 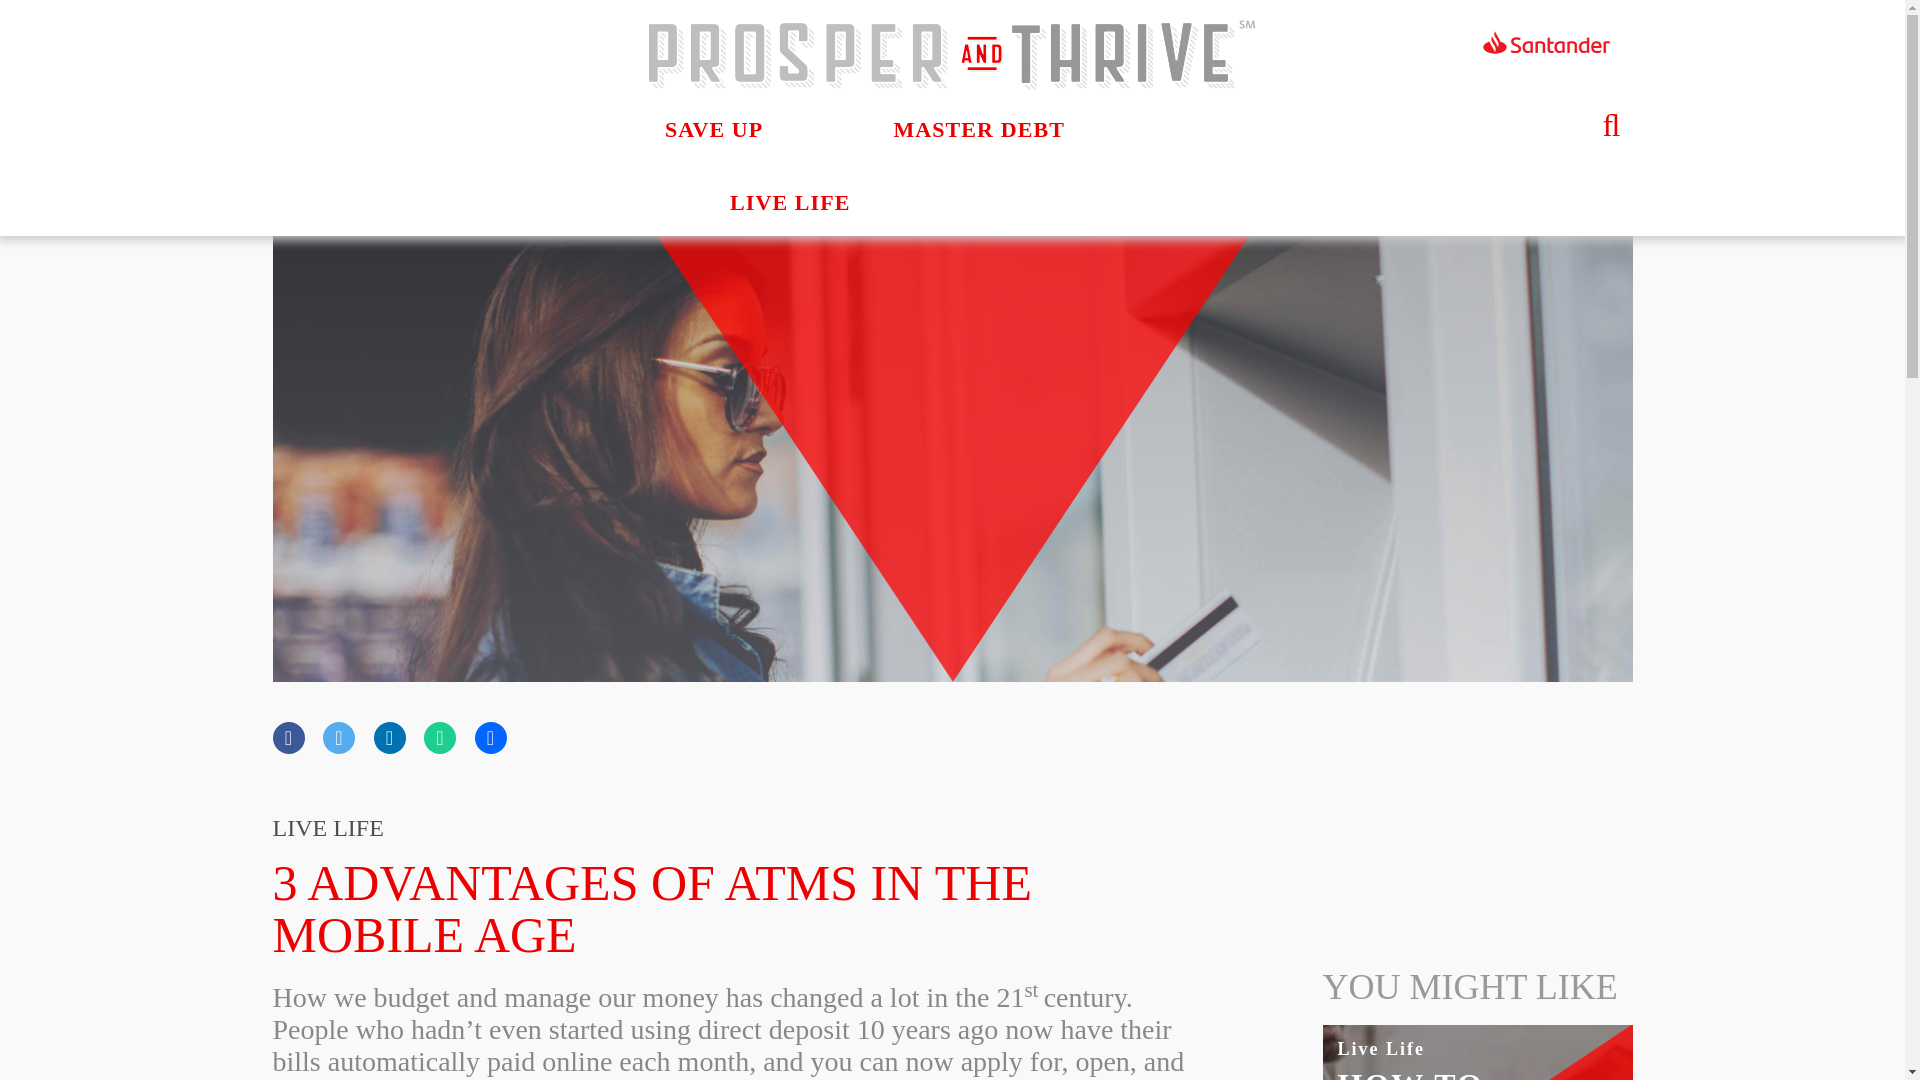 What do you see at coordinates (978, 130) in the screenshot?
I see `MASTER DEBT` at bounding box center [978, 130].